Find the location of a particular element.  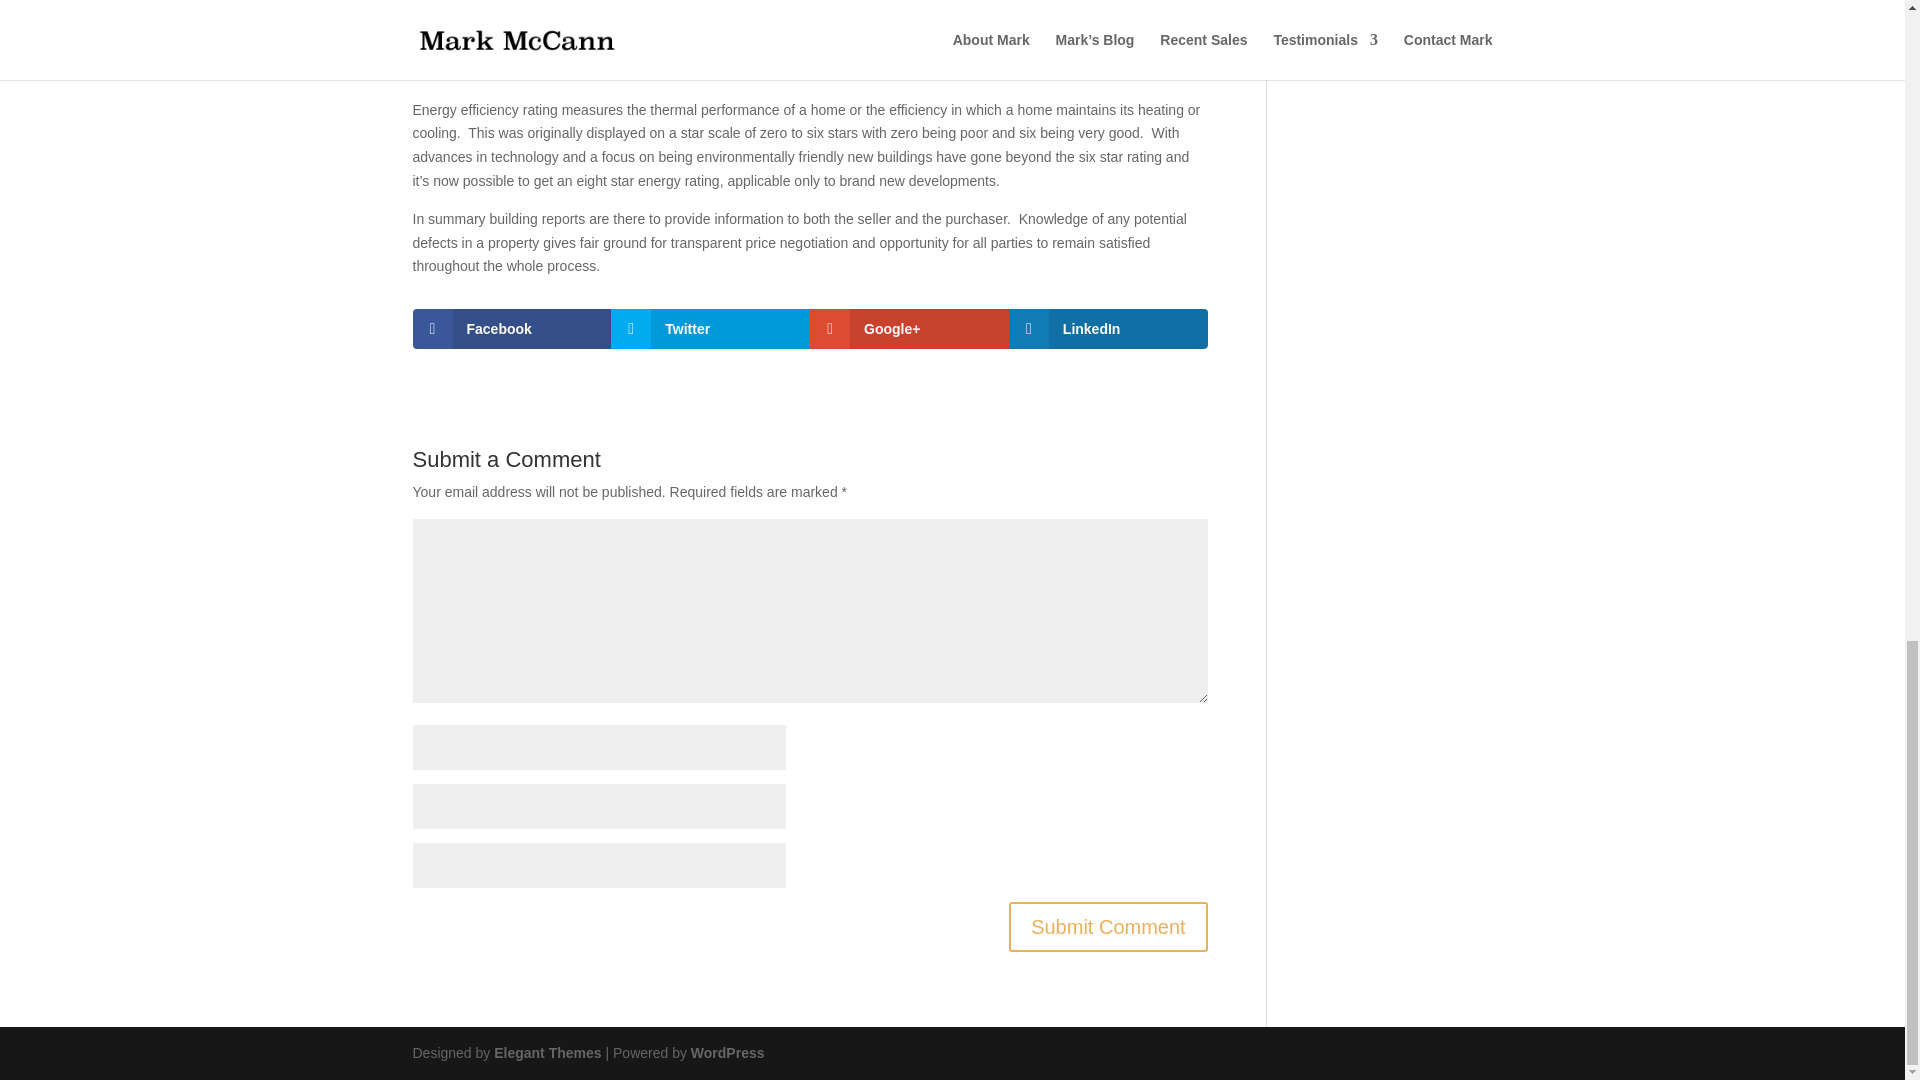

Elegant Themes is located at coordinates (546, 1052).